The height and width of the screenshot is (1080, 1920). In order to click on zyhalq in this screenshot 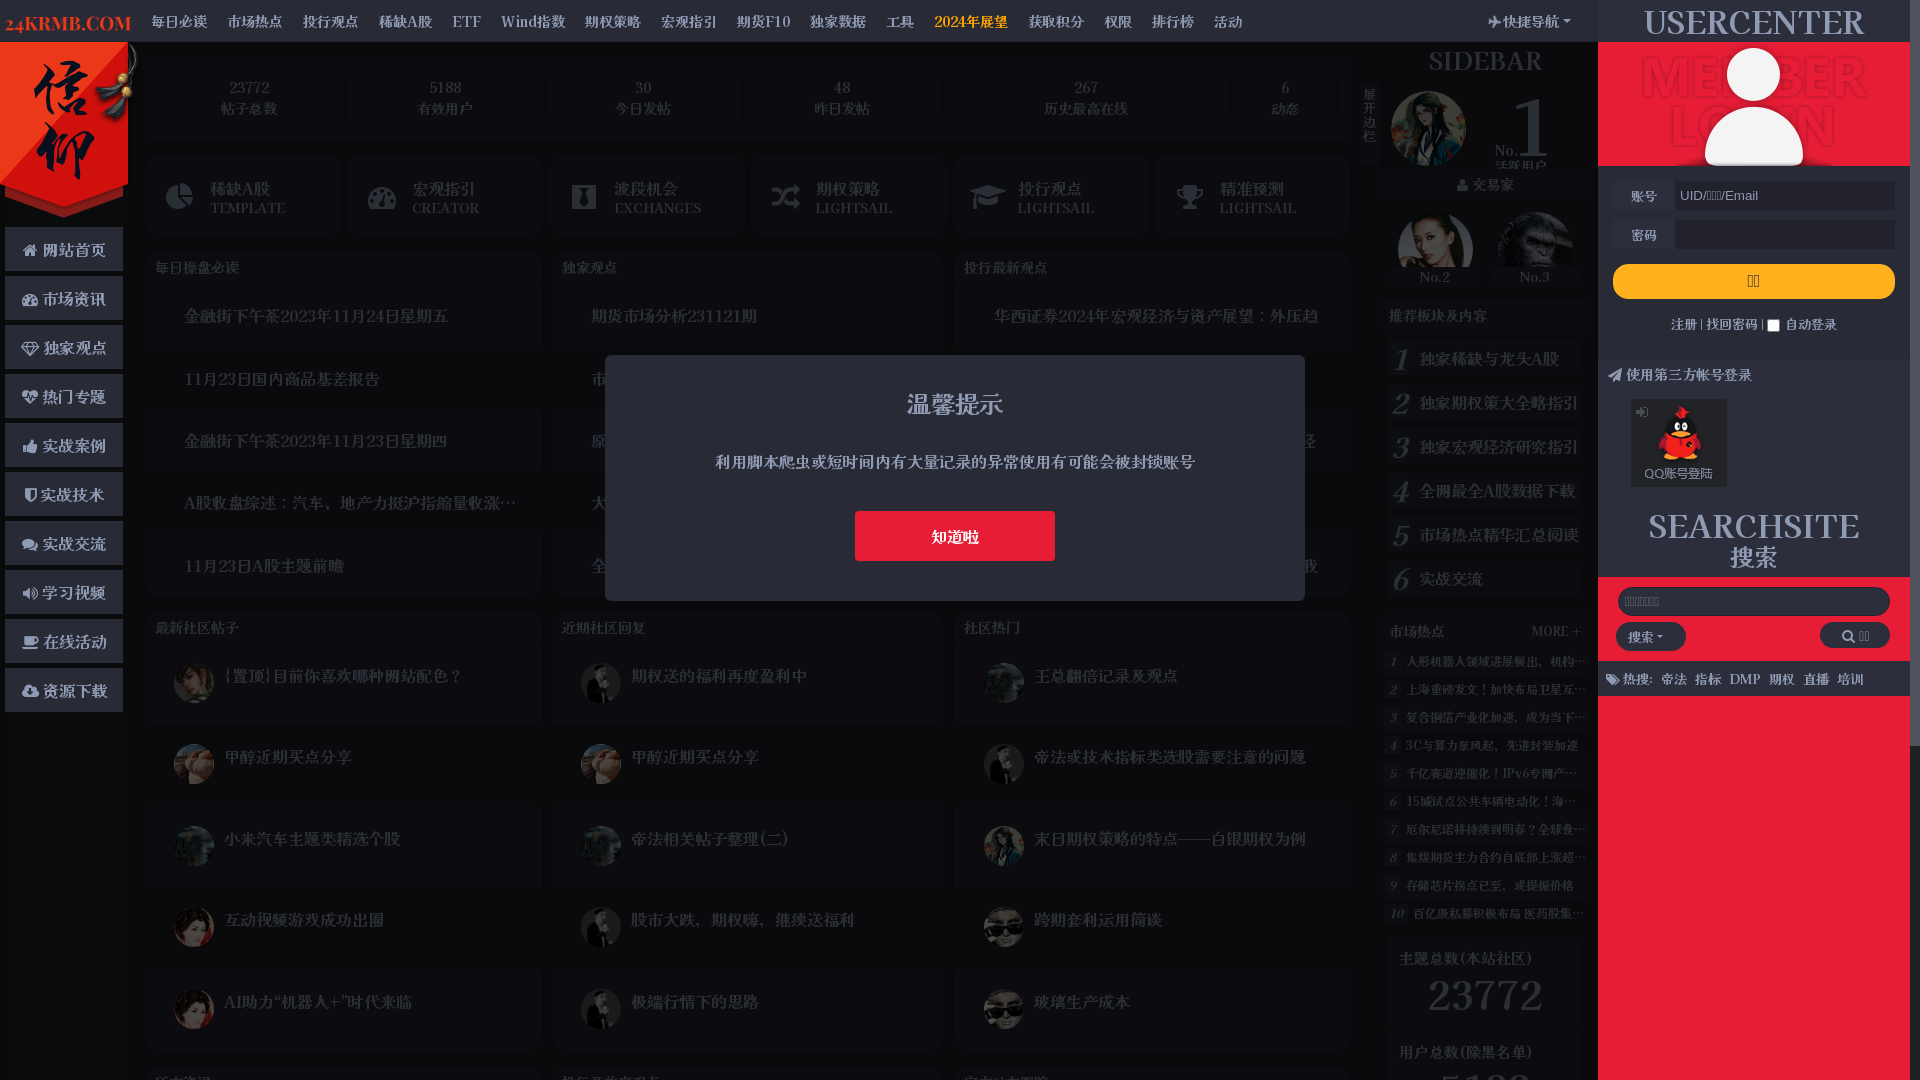, I will do `click(601, 766)`.